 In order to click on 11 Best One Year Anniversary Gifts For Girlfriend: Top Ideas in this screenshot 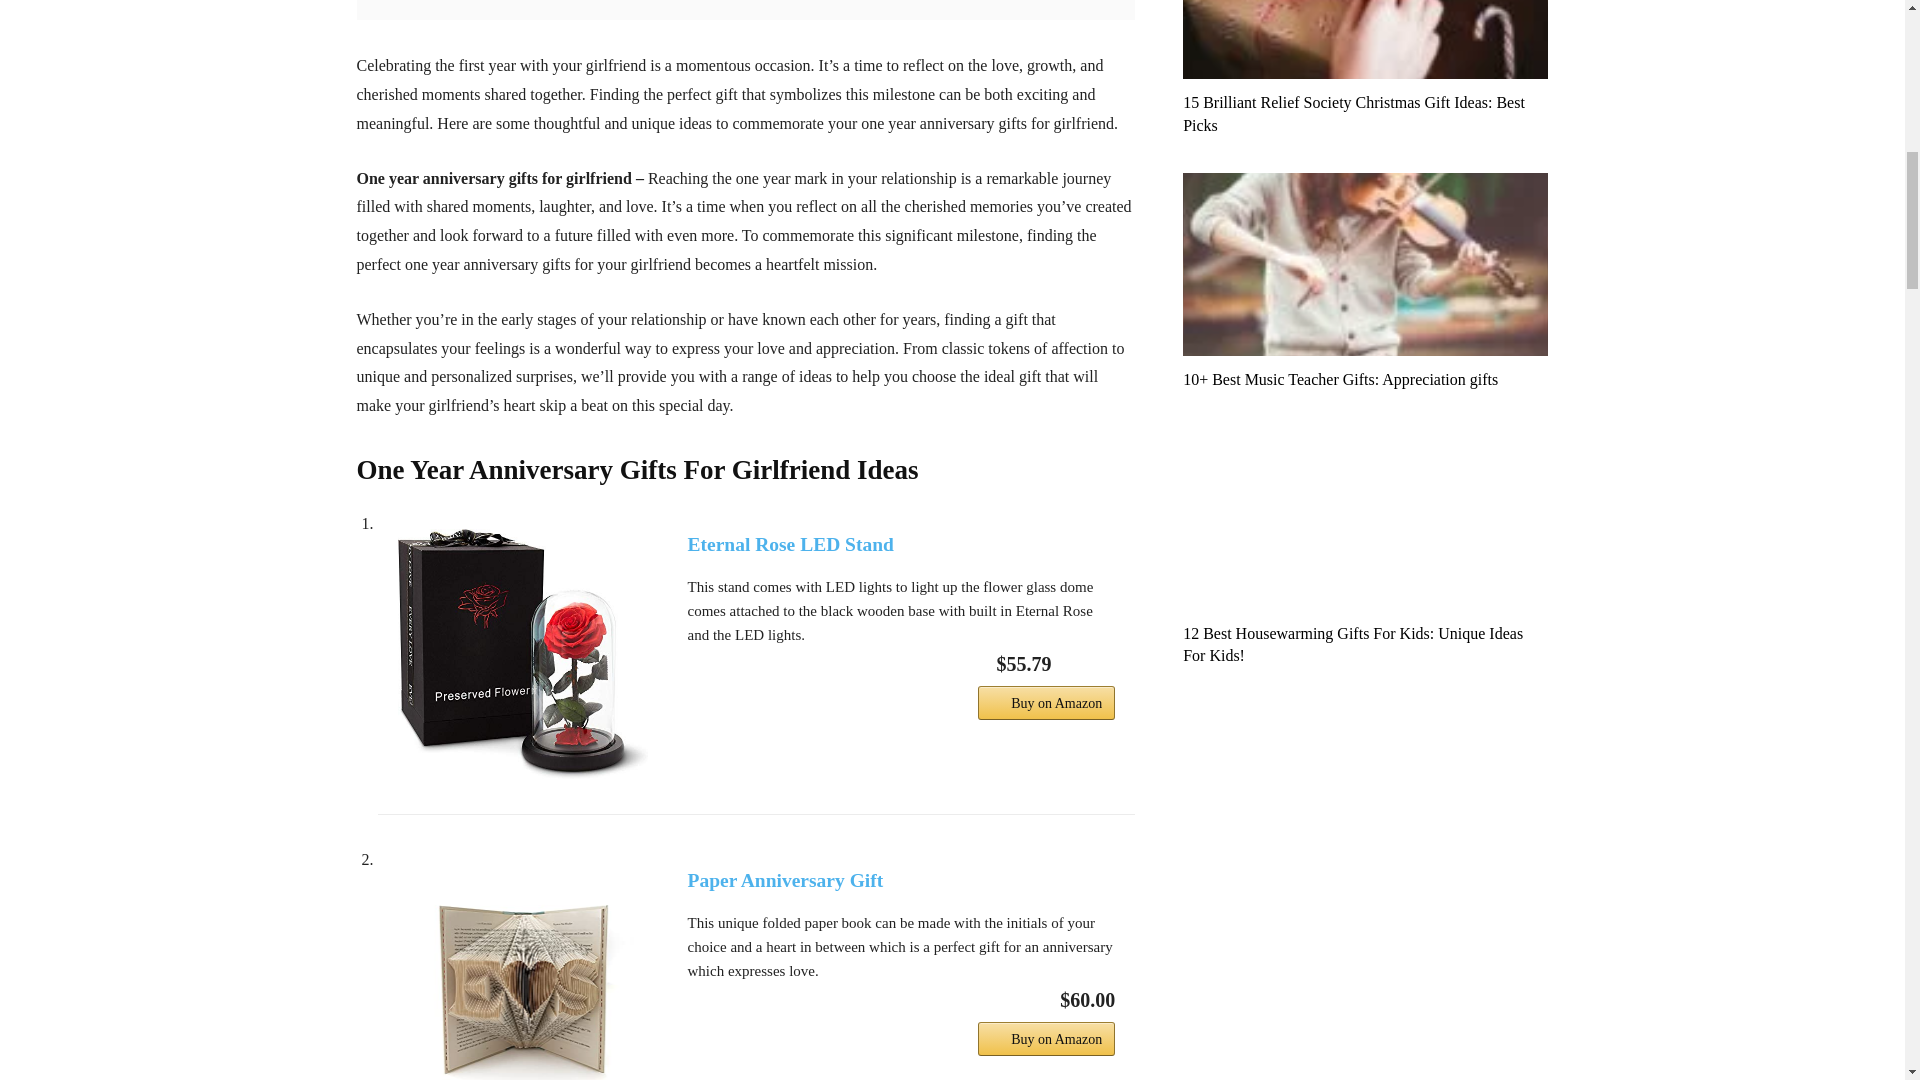, I will do `click(522, 654)`.